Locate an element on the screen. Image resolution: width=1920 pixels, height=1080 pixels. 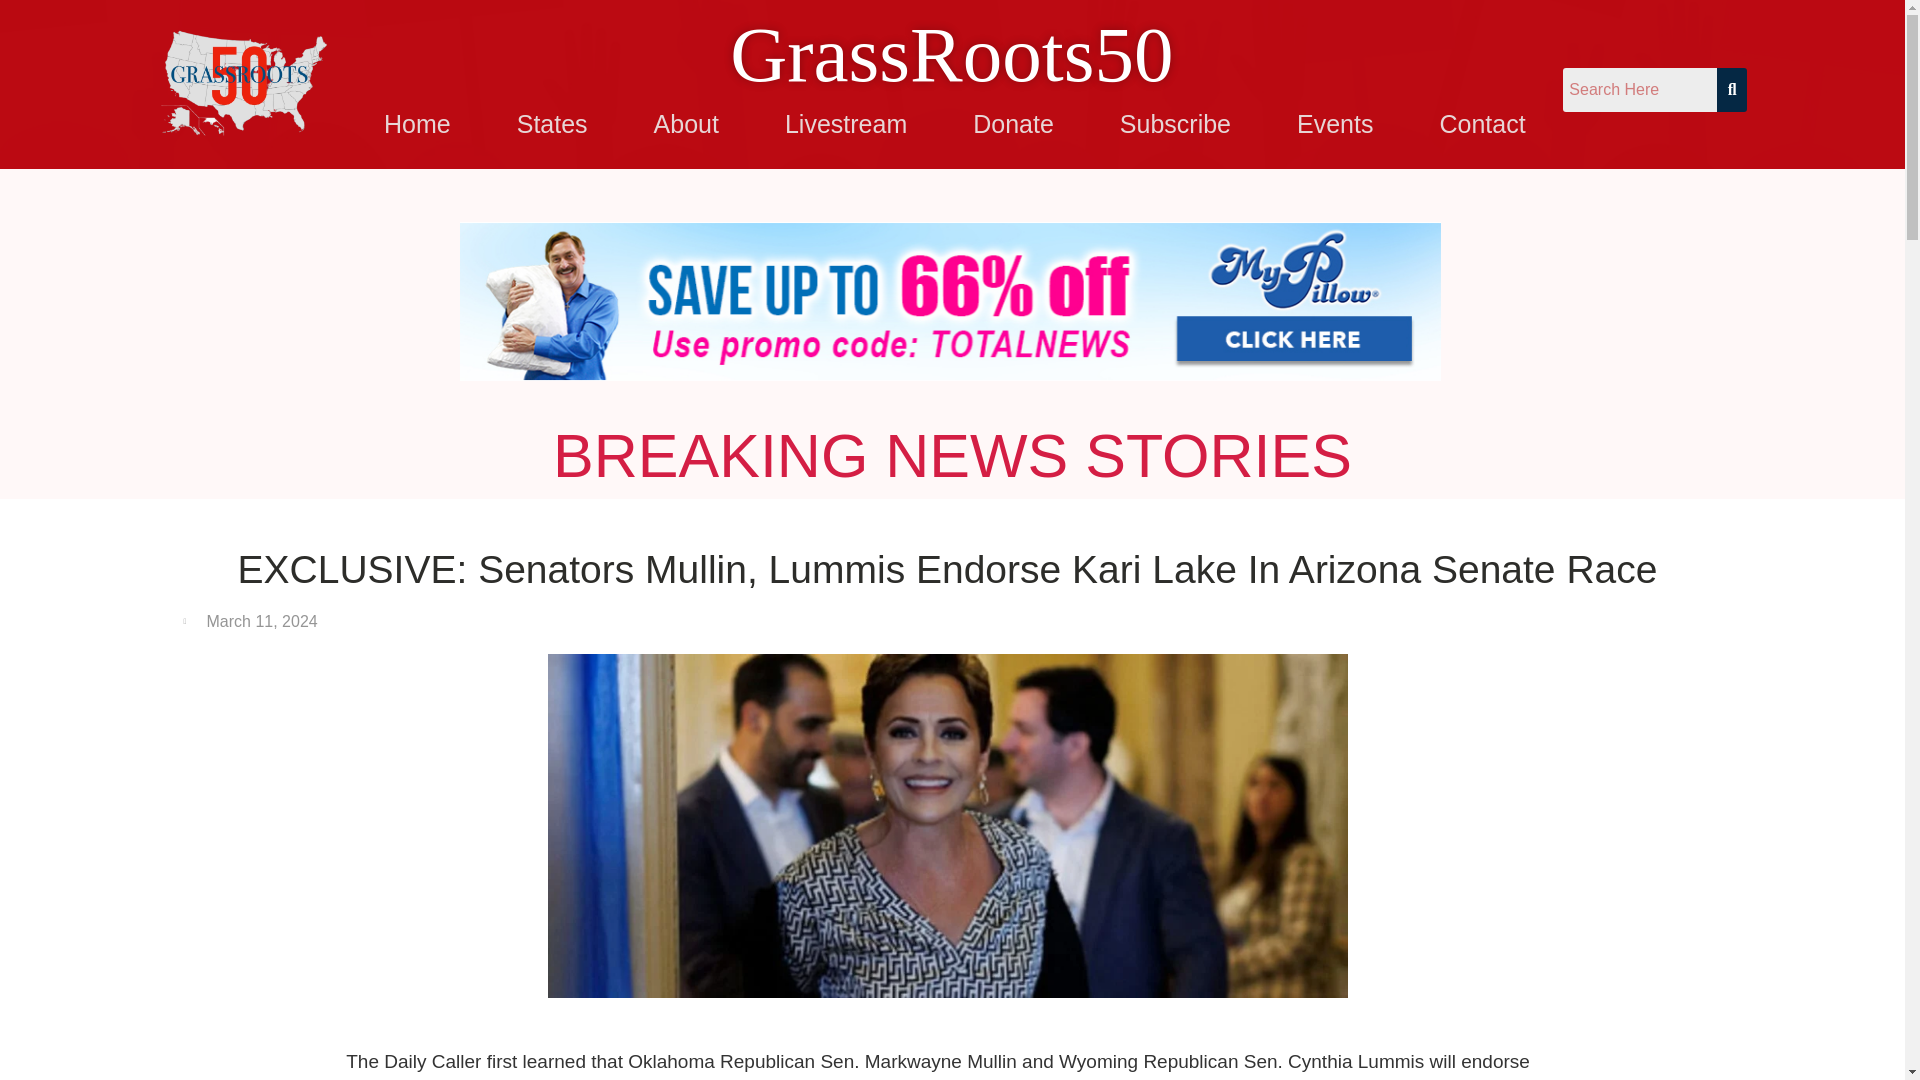
Home is located at coordinates (417, 124).